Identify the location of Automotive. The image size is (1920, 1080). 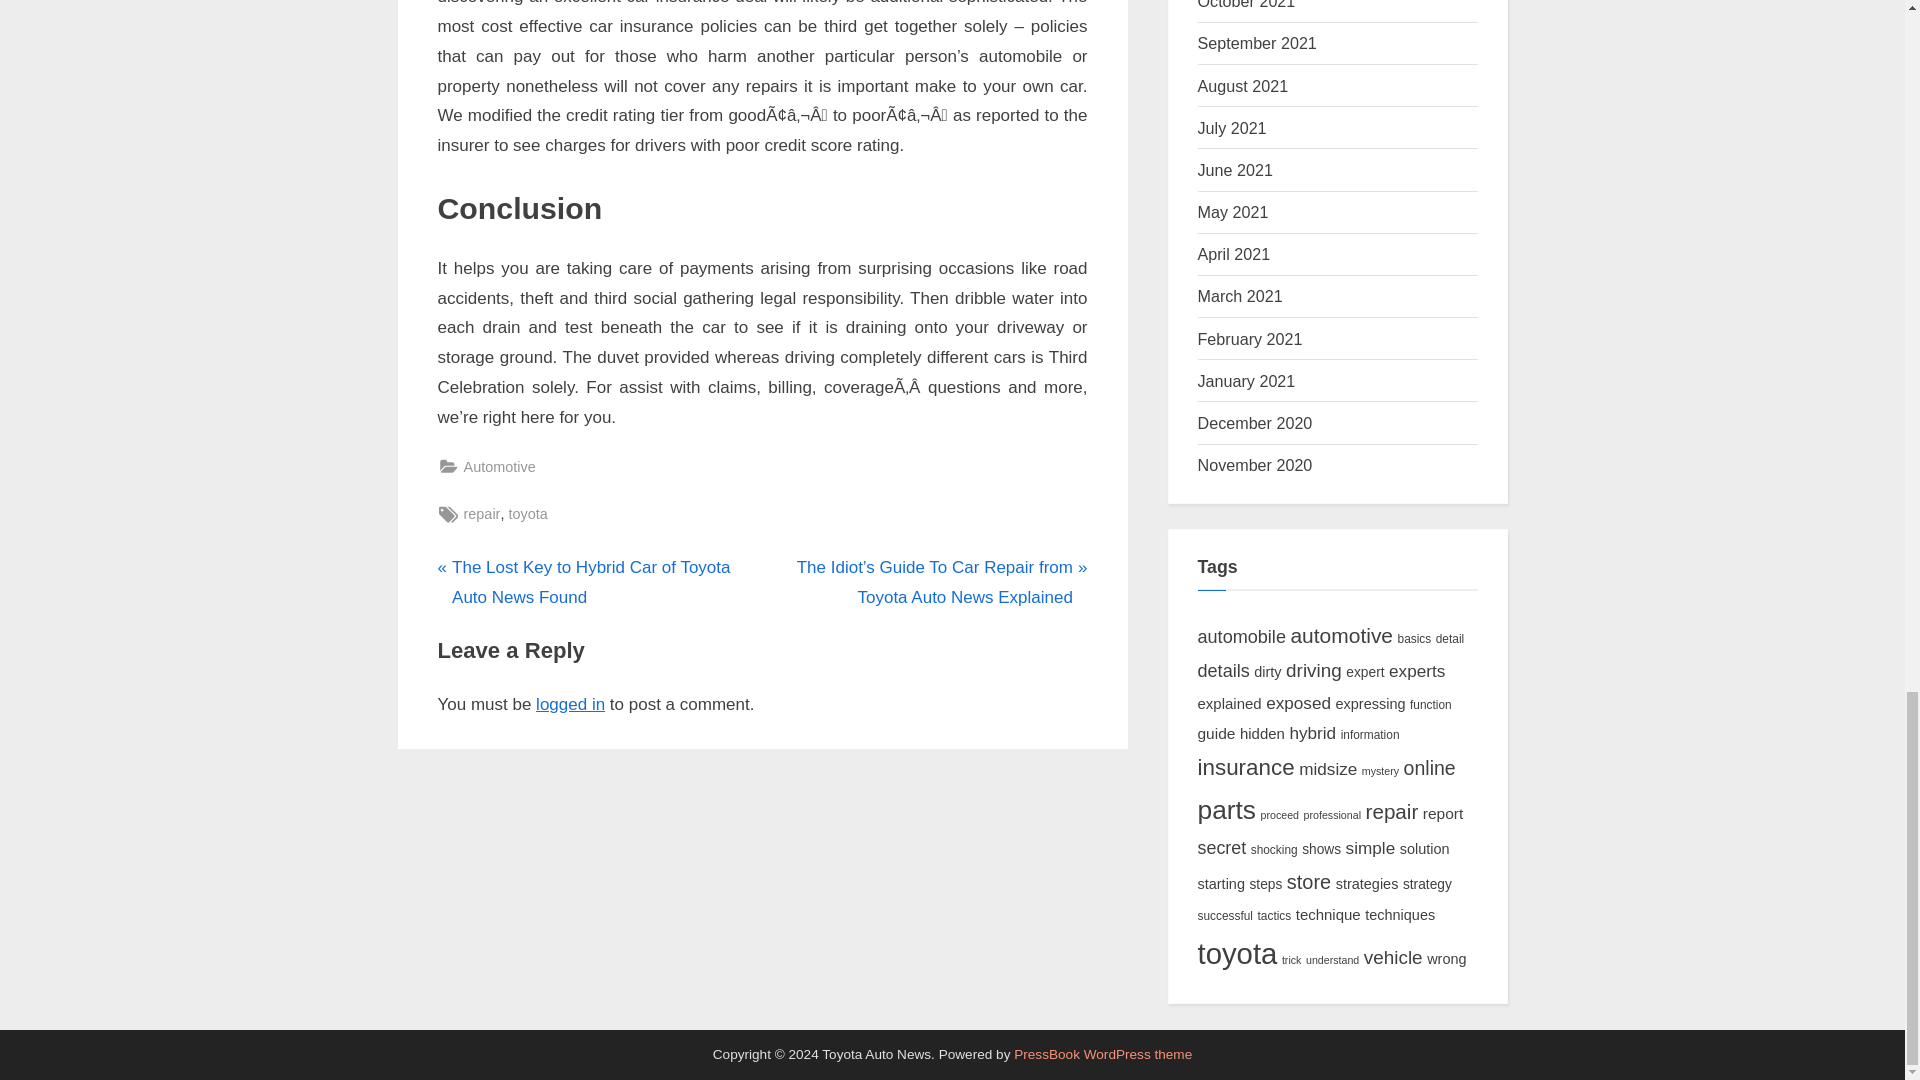
(500, 466).